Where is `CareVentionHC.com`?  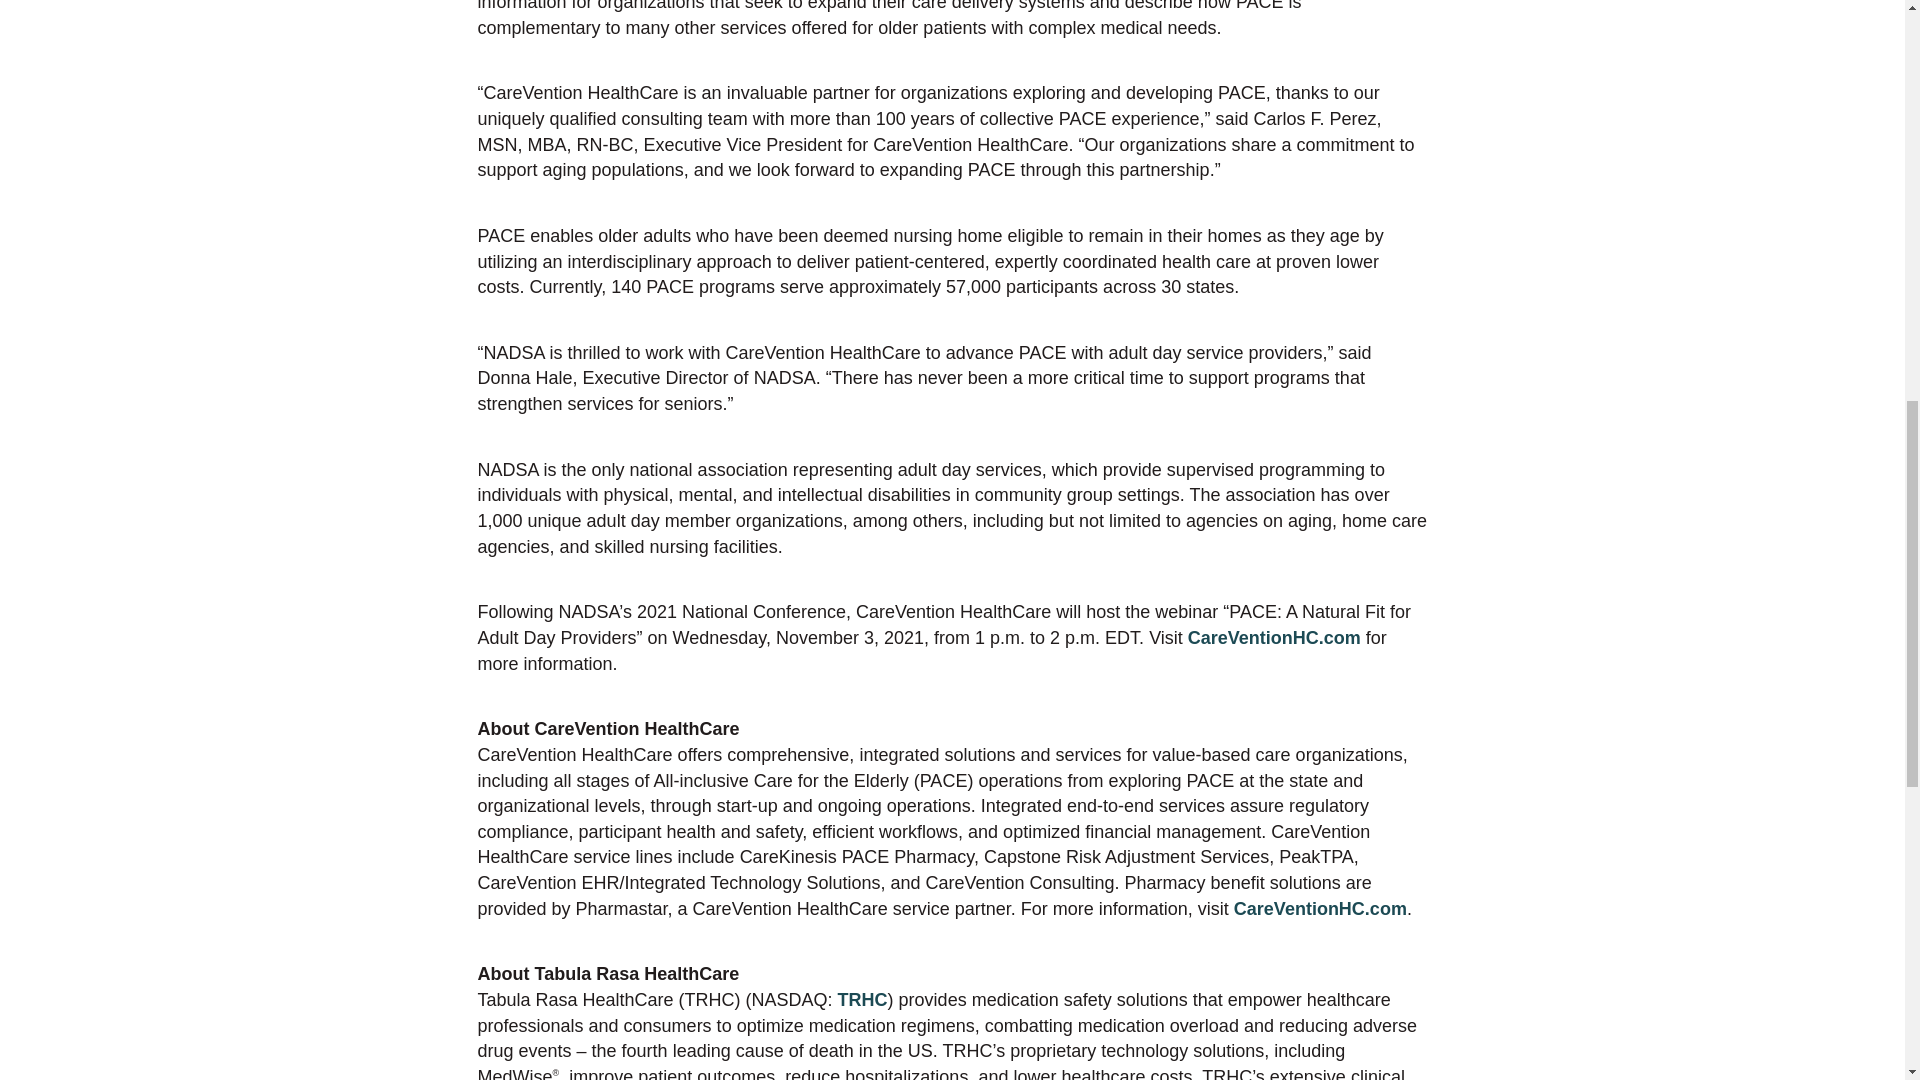 CareVentionHC.com is located at coordinates (1320, 908).